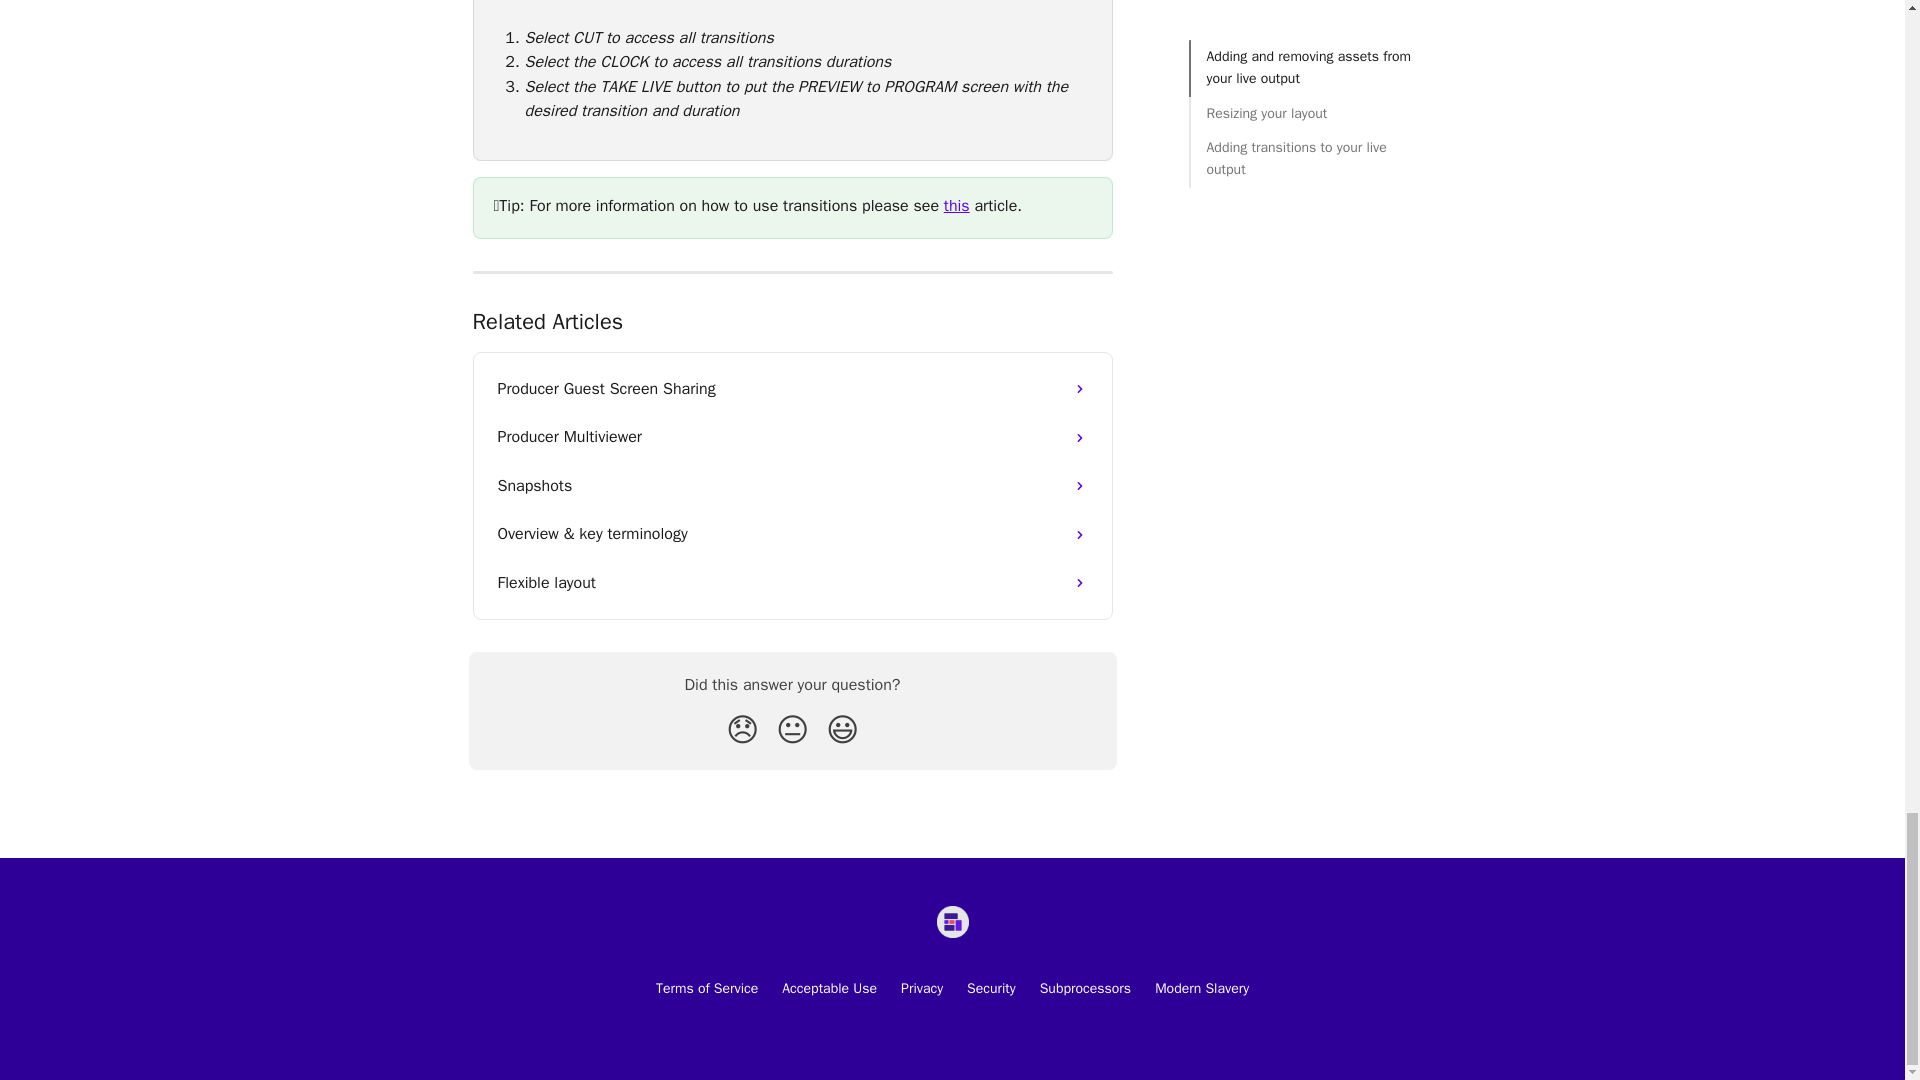 The image size is (1920, 1080). Describe the element at coordinates (792, 388) in the screenshot. I see `Producer Guest Screen Sharing` at that location.